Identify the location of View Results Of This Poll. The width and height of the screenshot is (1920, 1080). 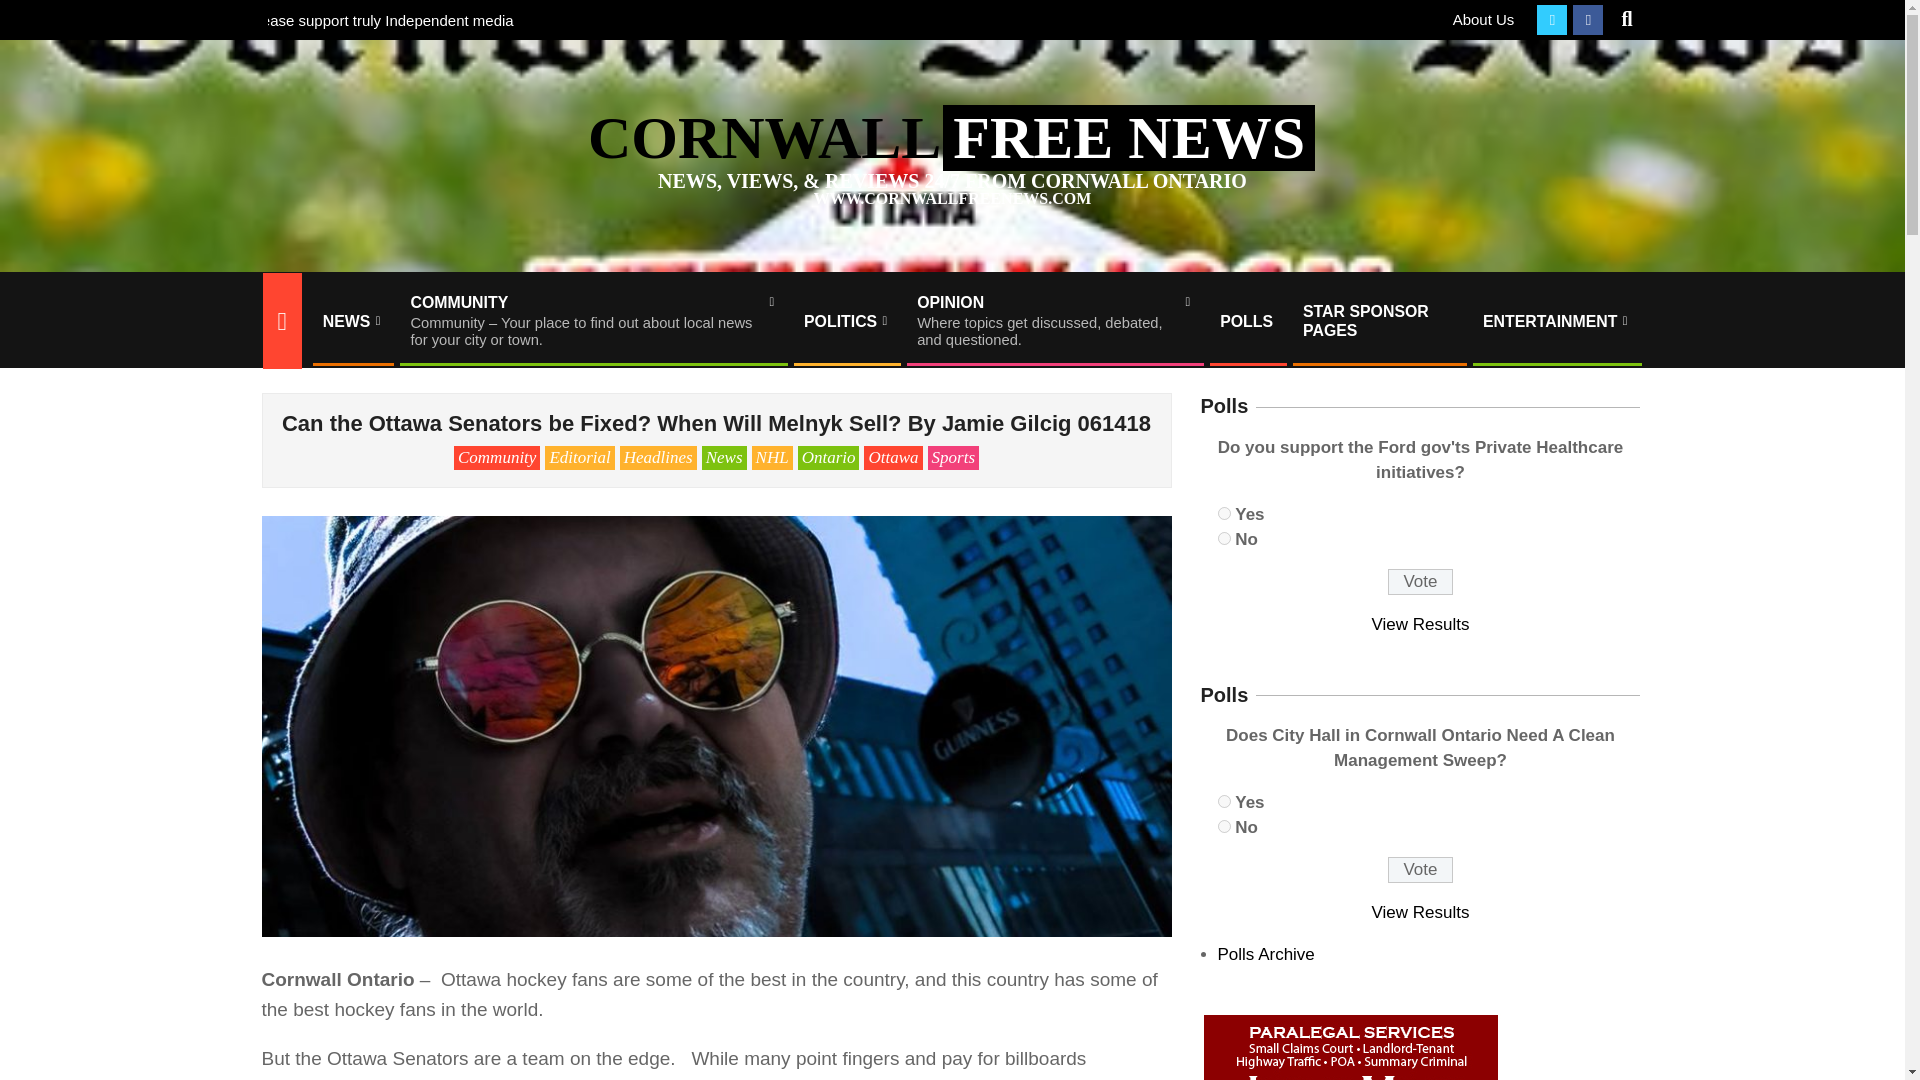
(1421, 912).